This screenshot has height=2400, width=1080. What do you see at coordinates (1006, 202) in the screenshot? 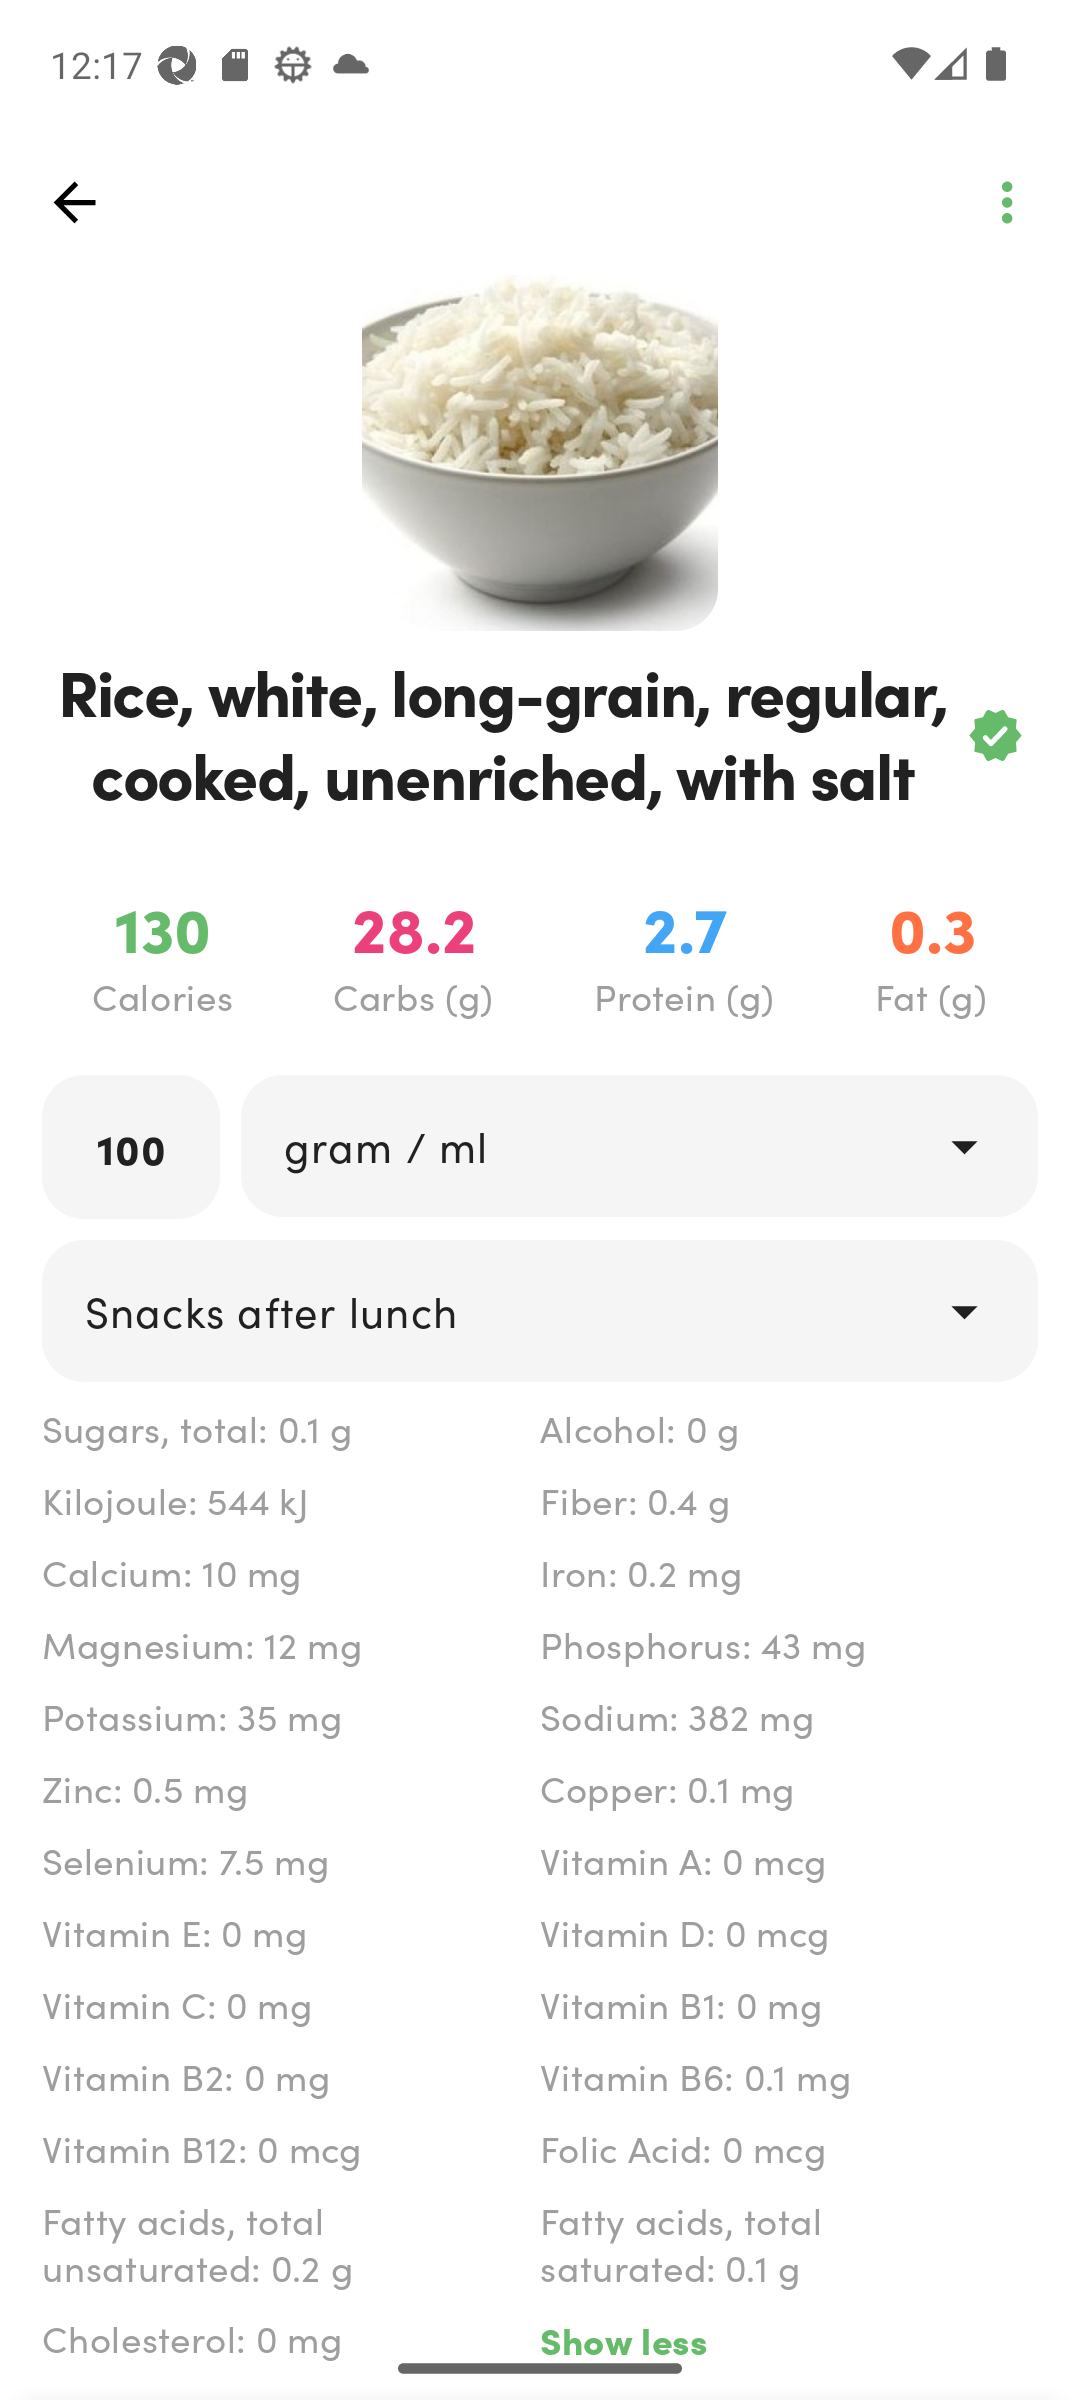
I see `top_left_action` at bounding box center [1006, 202].